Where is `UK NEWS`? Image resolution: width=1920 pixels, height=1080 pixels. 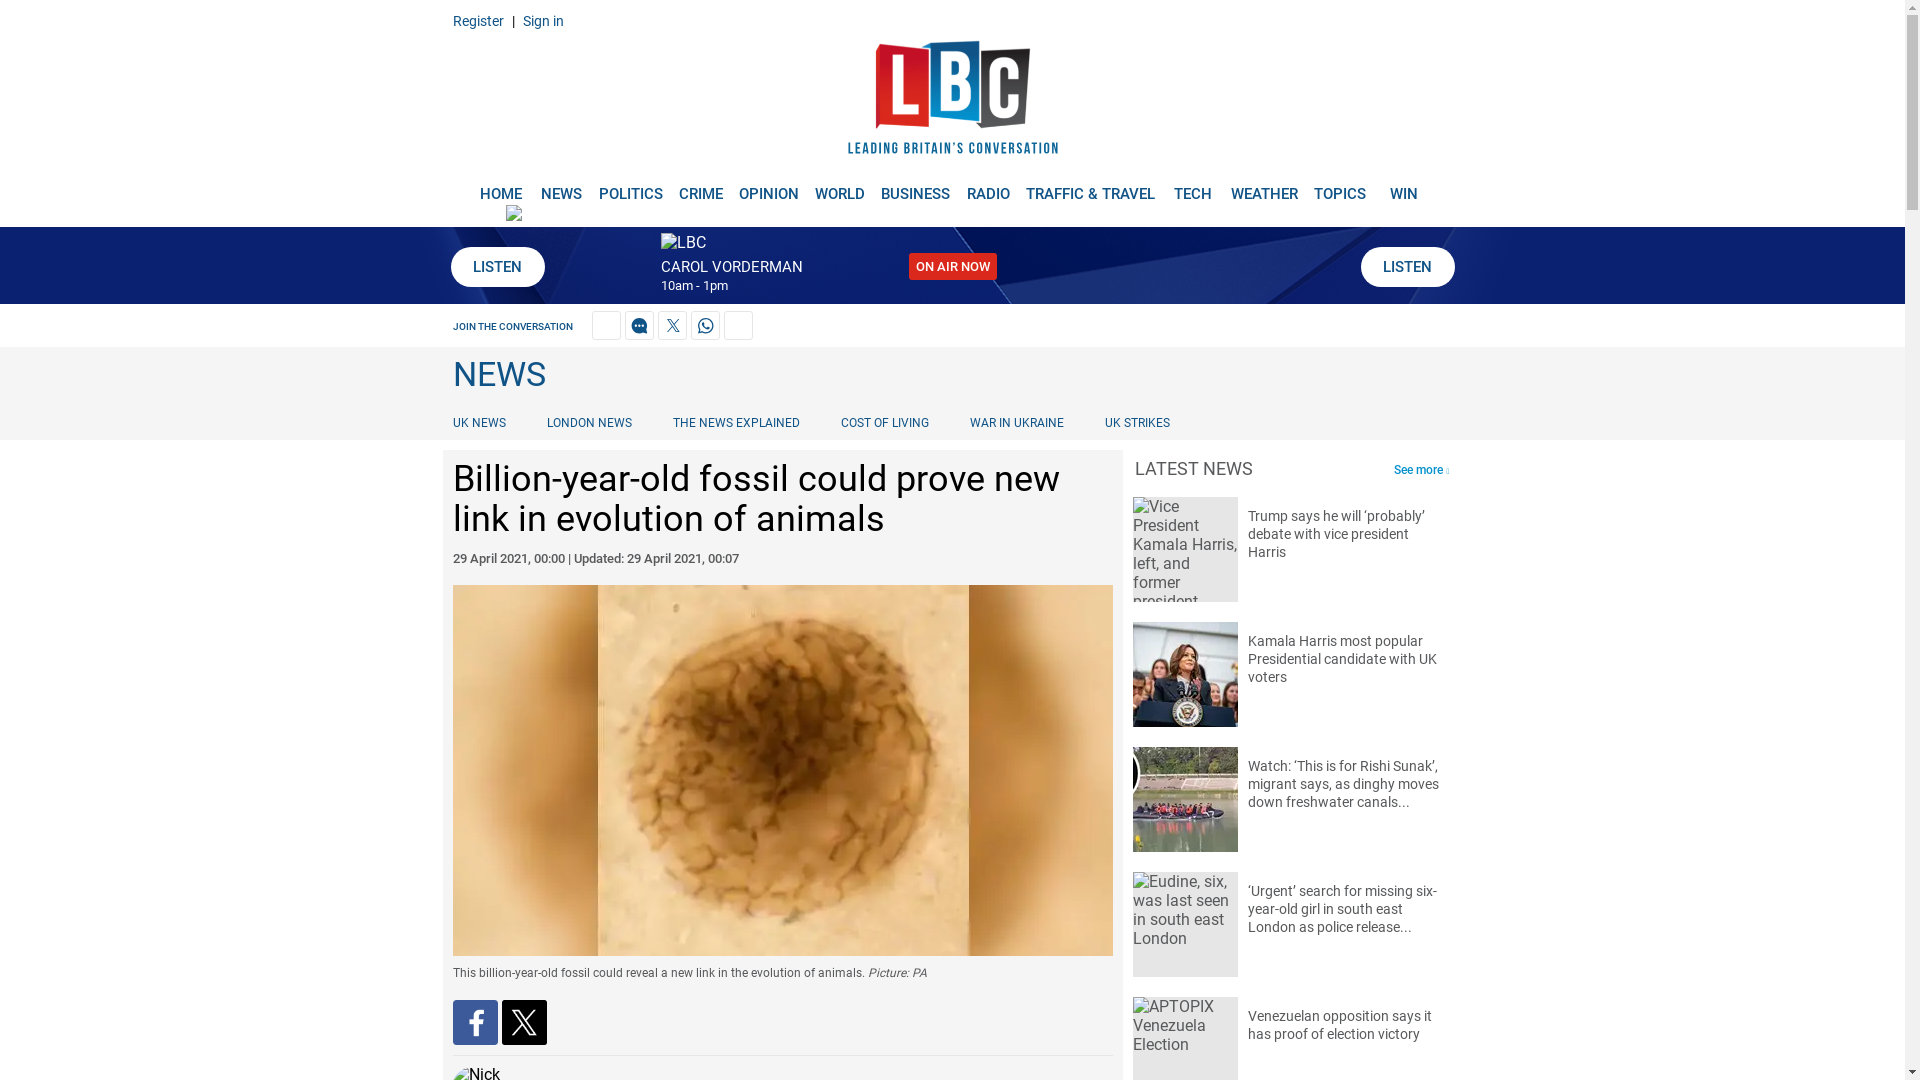 UK NEWS is located at coordinates (482, 422).